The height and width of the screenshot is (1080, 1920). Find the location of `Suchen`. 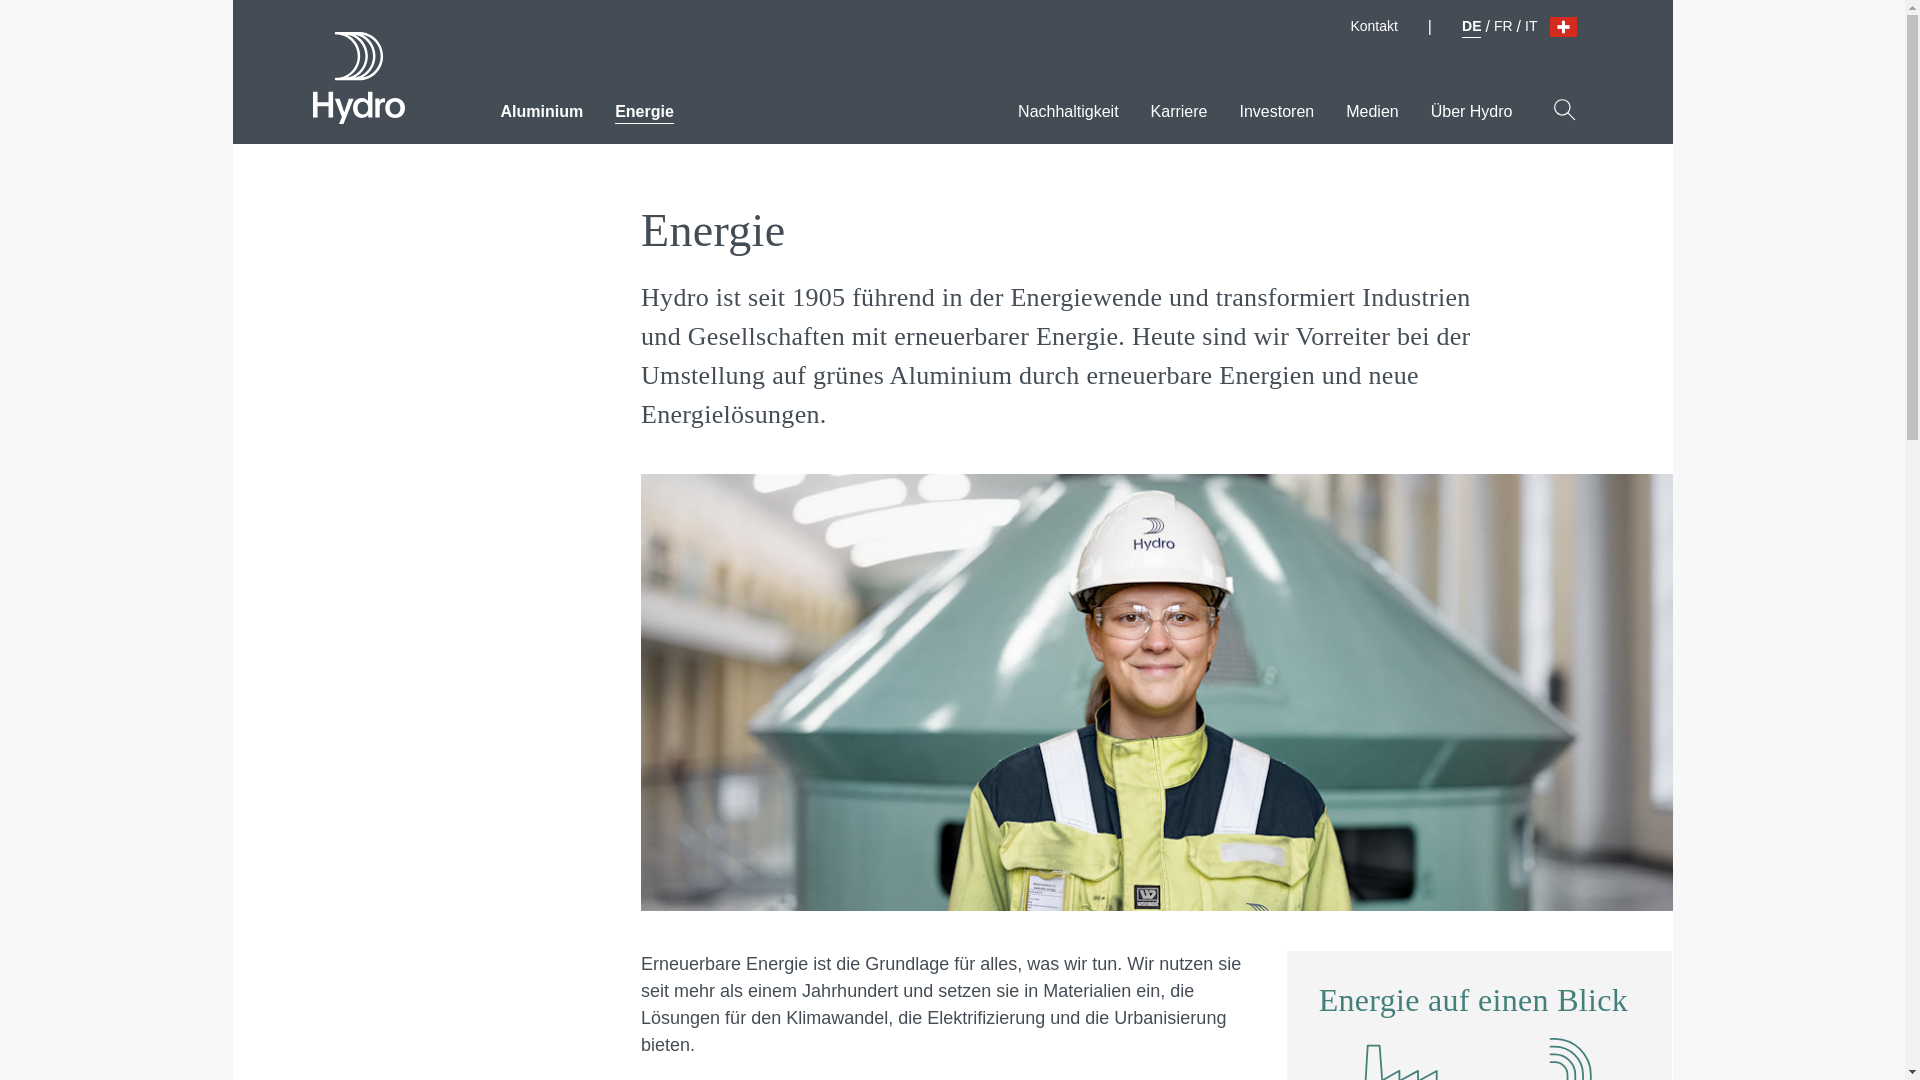

Suchen is located at coordinates (1564, 109).